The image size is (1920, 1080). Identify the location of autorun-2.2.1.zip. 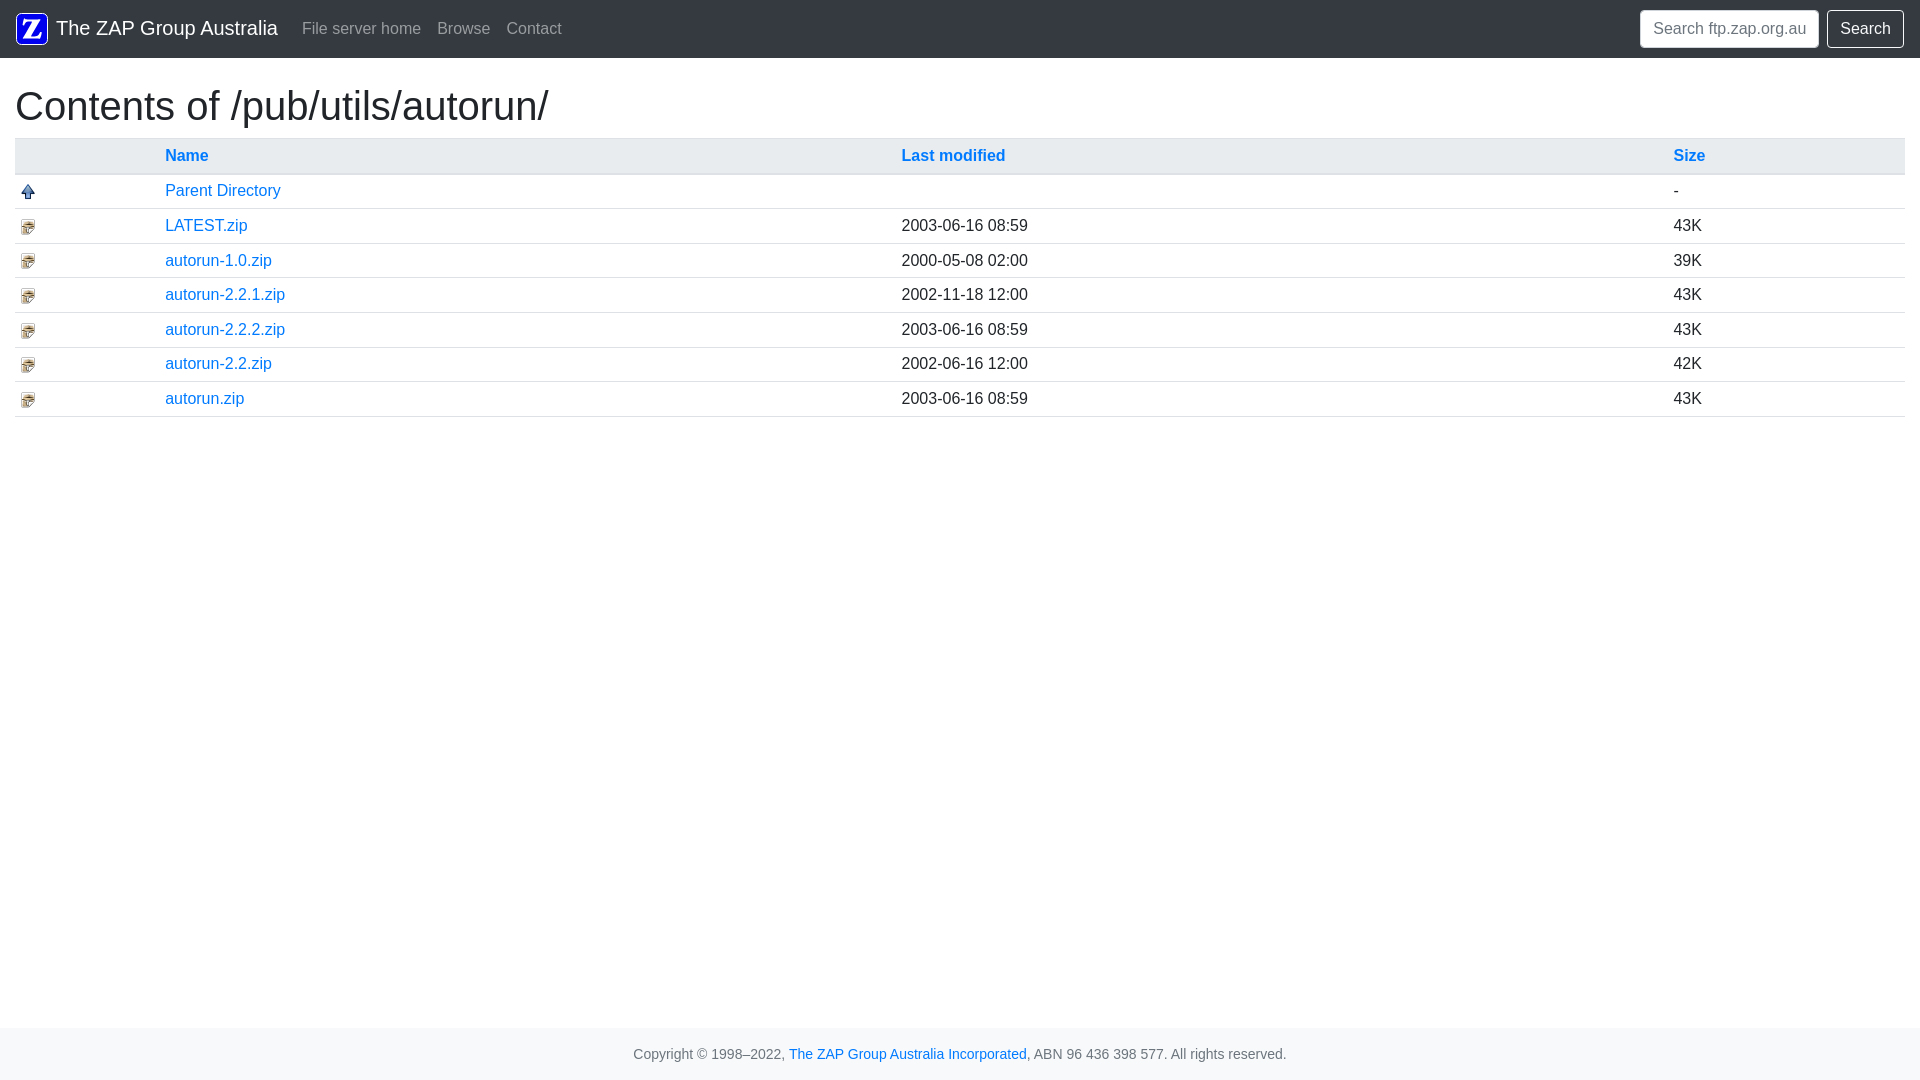
(225, 294).